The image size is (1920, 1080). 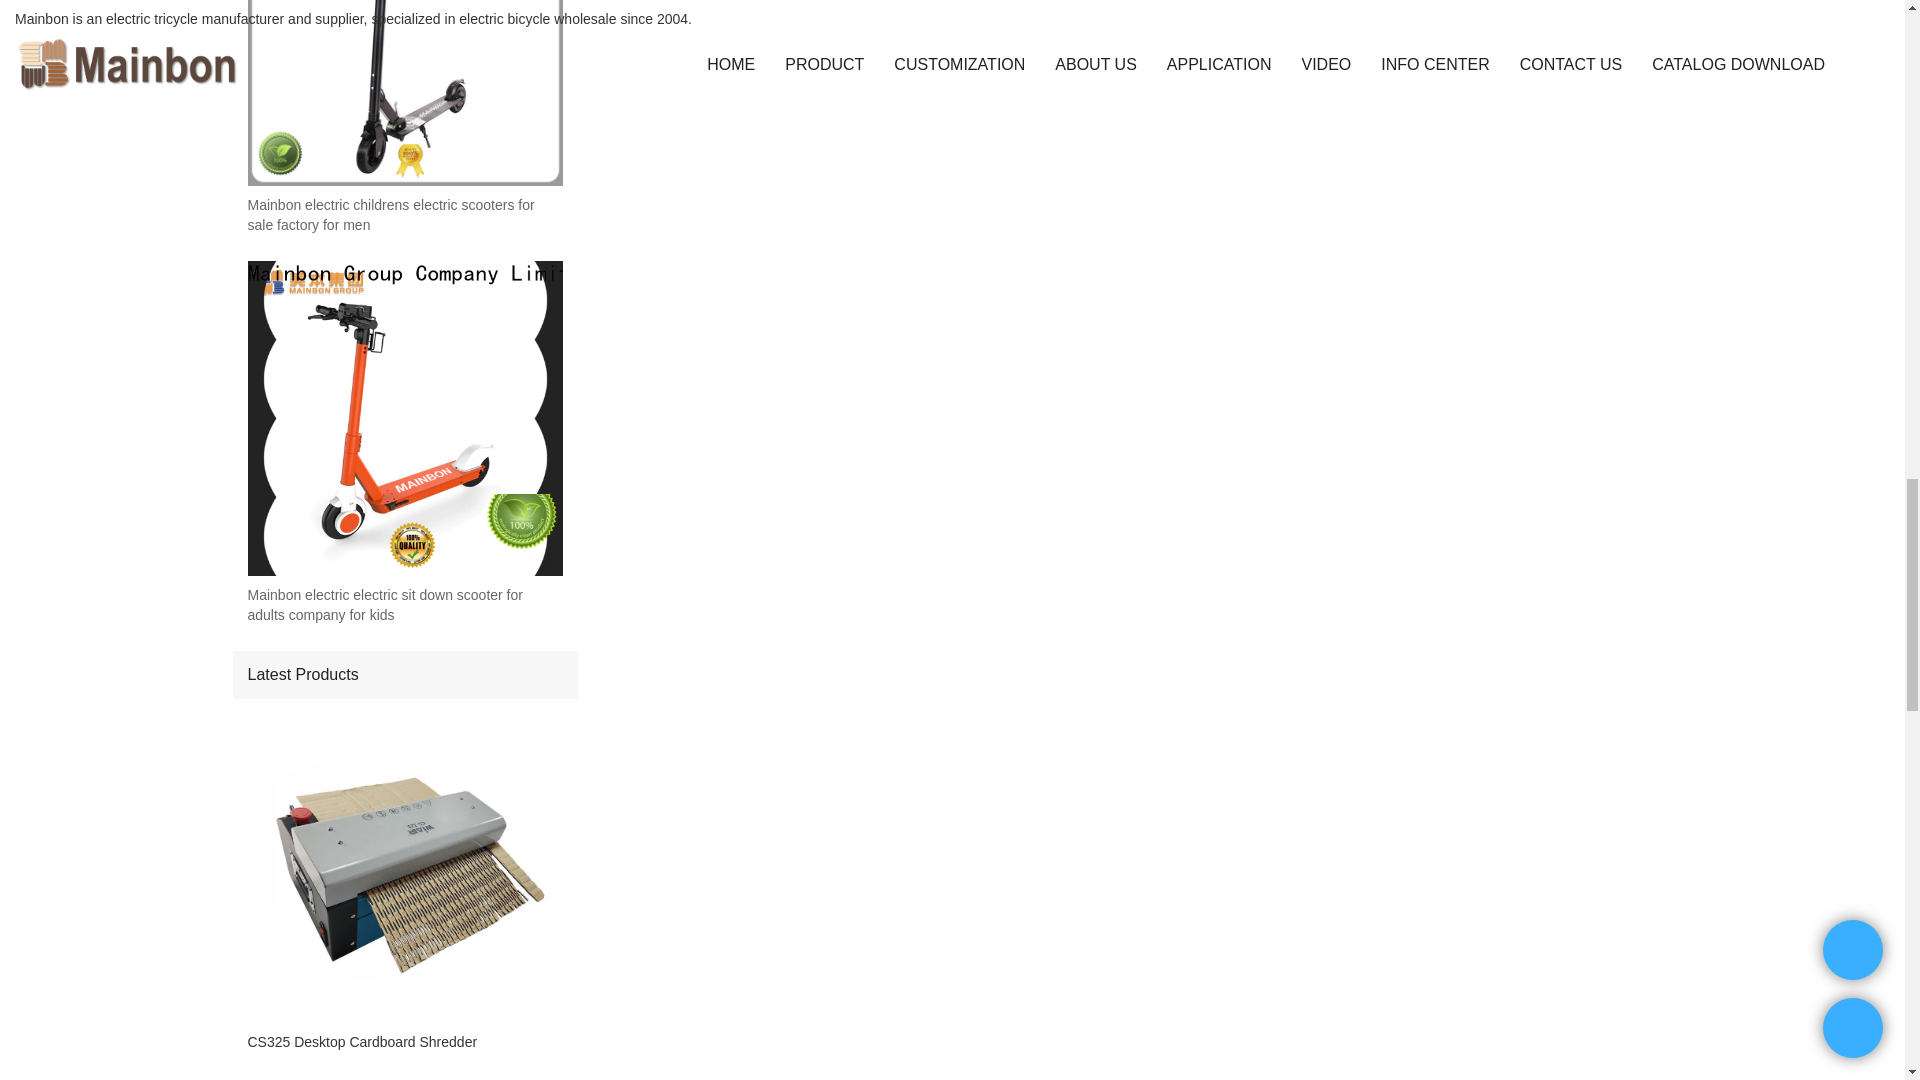 What do you see at coordinates (404, 1042) in the screenshot?
I see `CS325 Desktop Cardboard Shredder` at bounding box center [404, 1042].